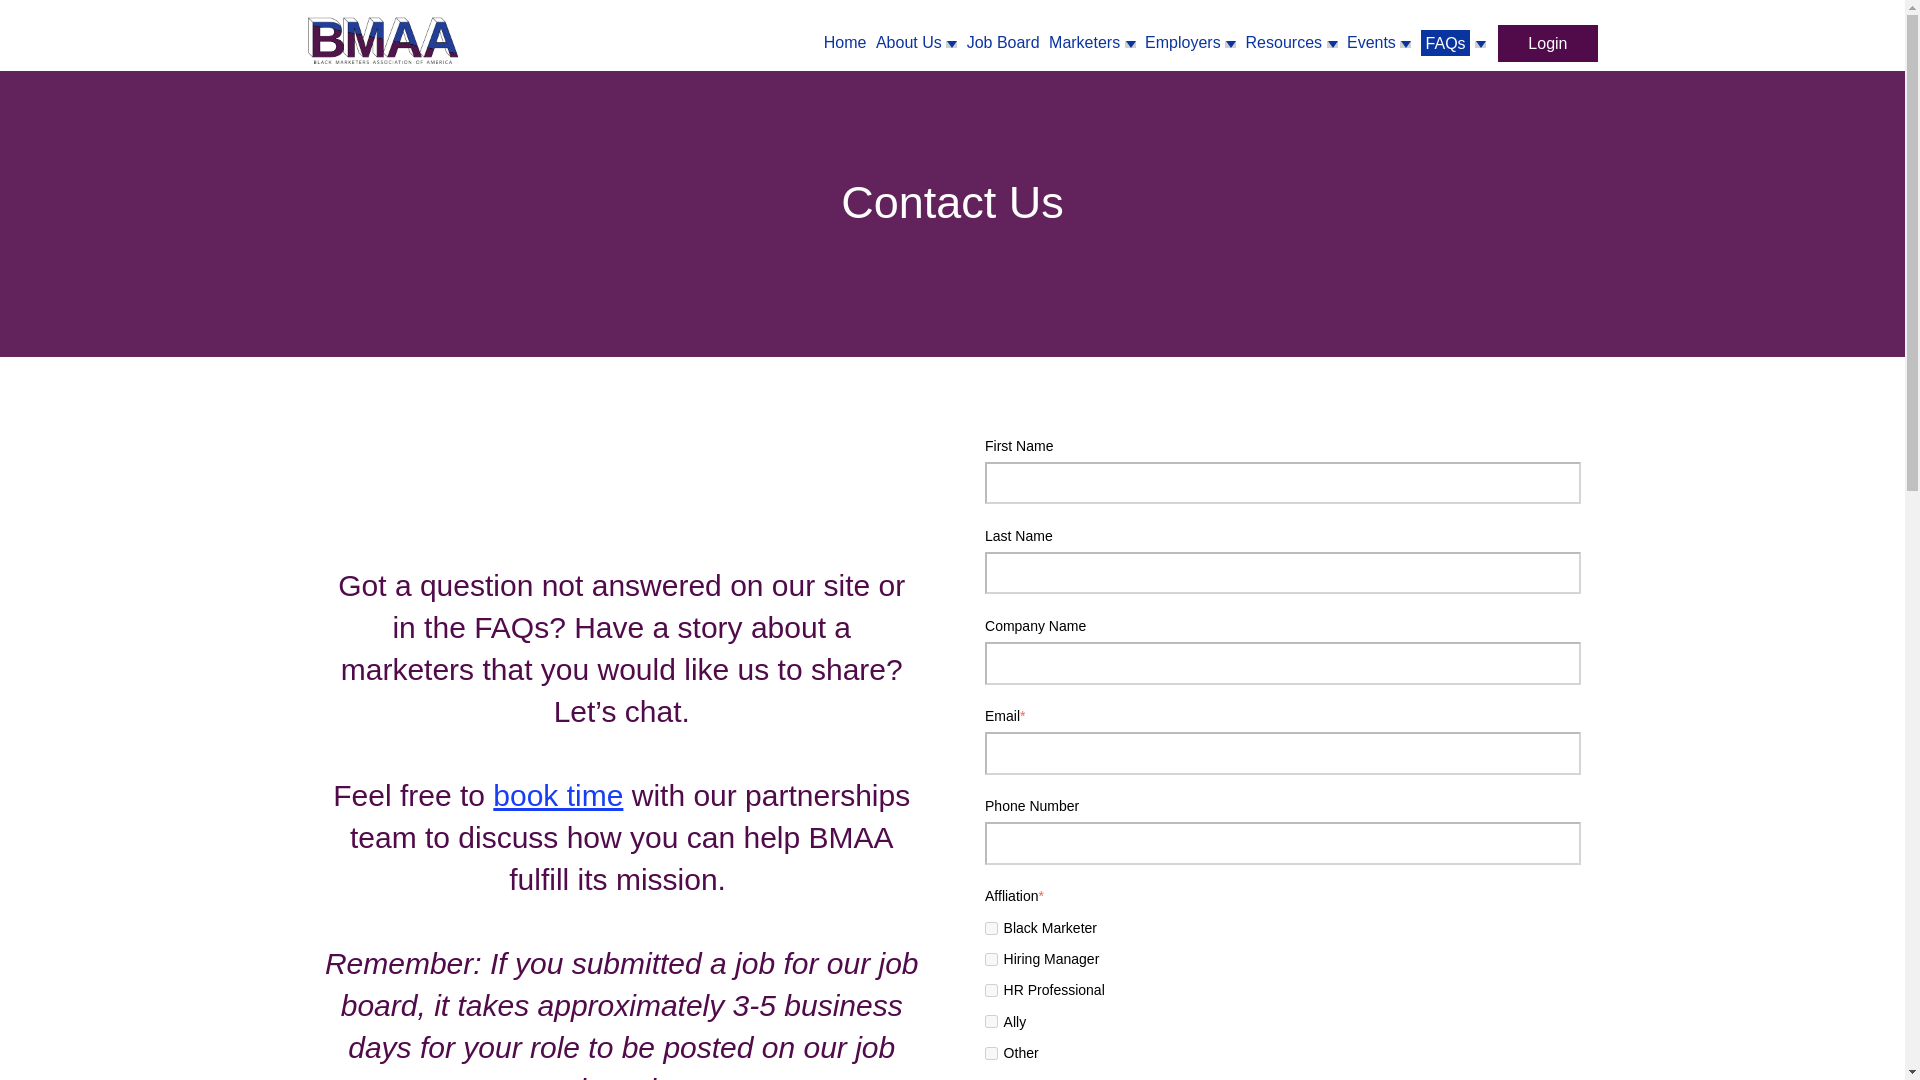 The height and width of the screenshot is (1080, 1920). Describe the element at coordinates (908, 42) in the screenshot. I see `About Us` at that location.